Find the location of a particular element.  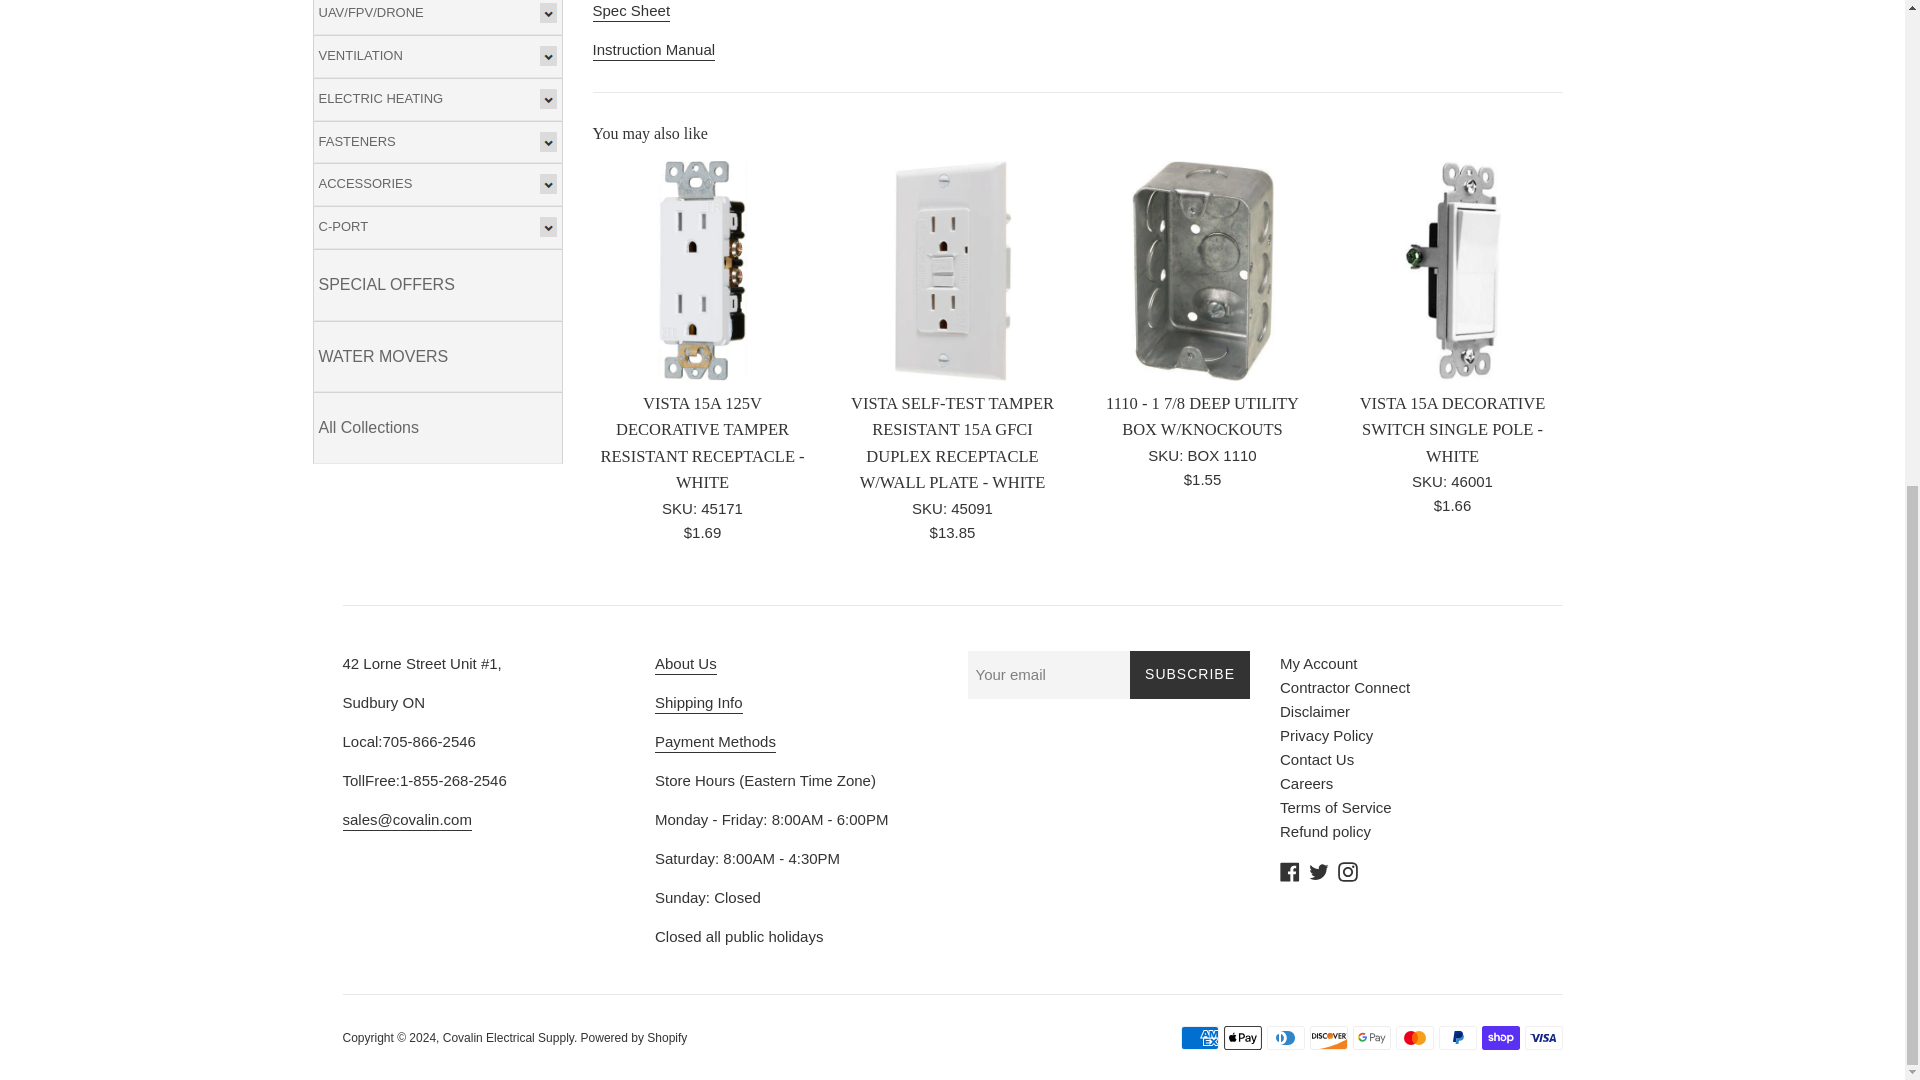

Covalin Electrical Supply on Instagram is located at coordinates (1348, 870).